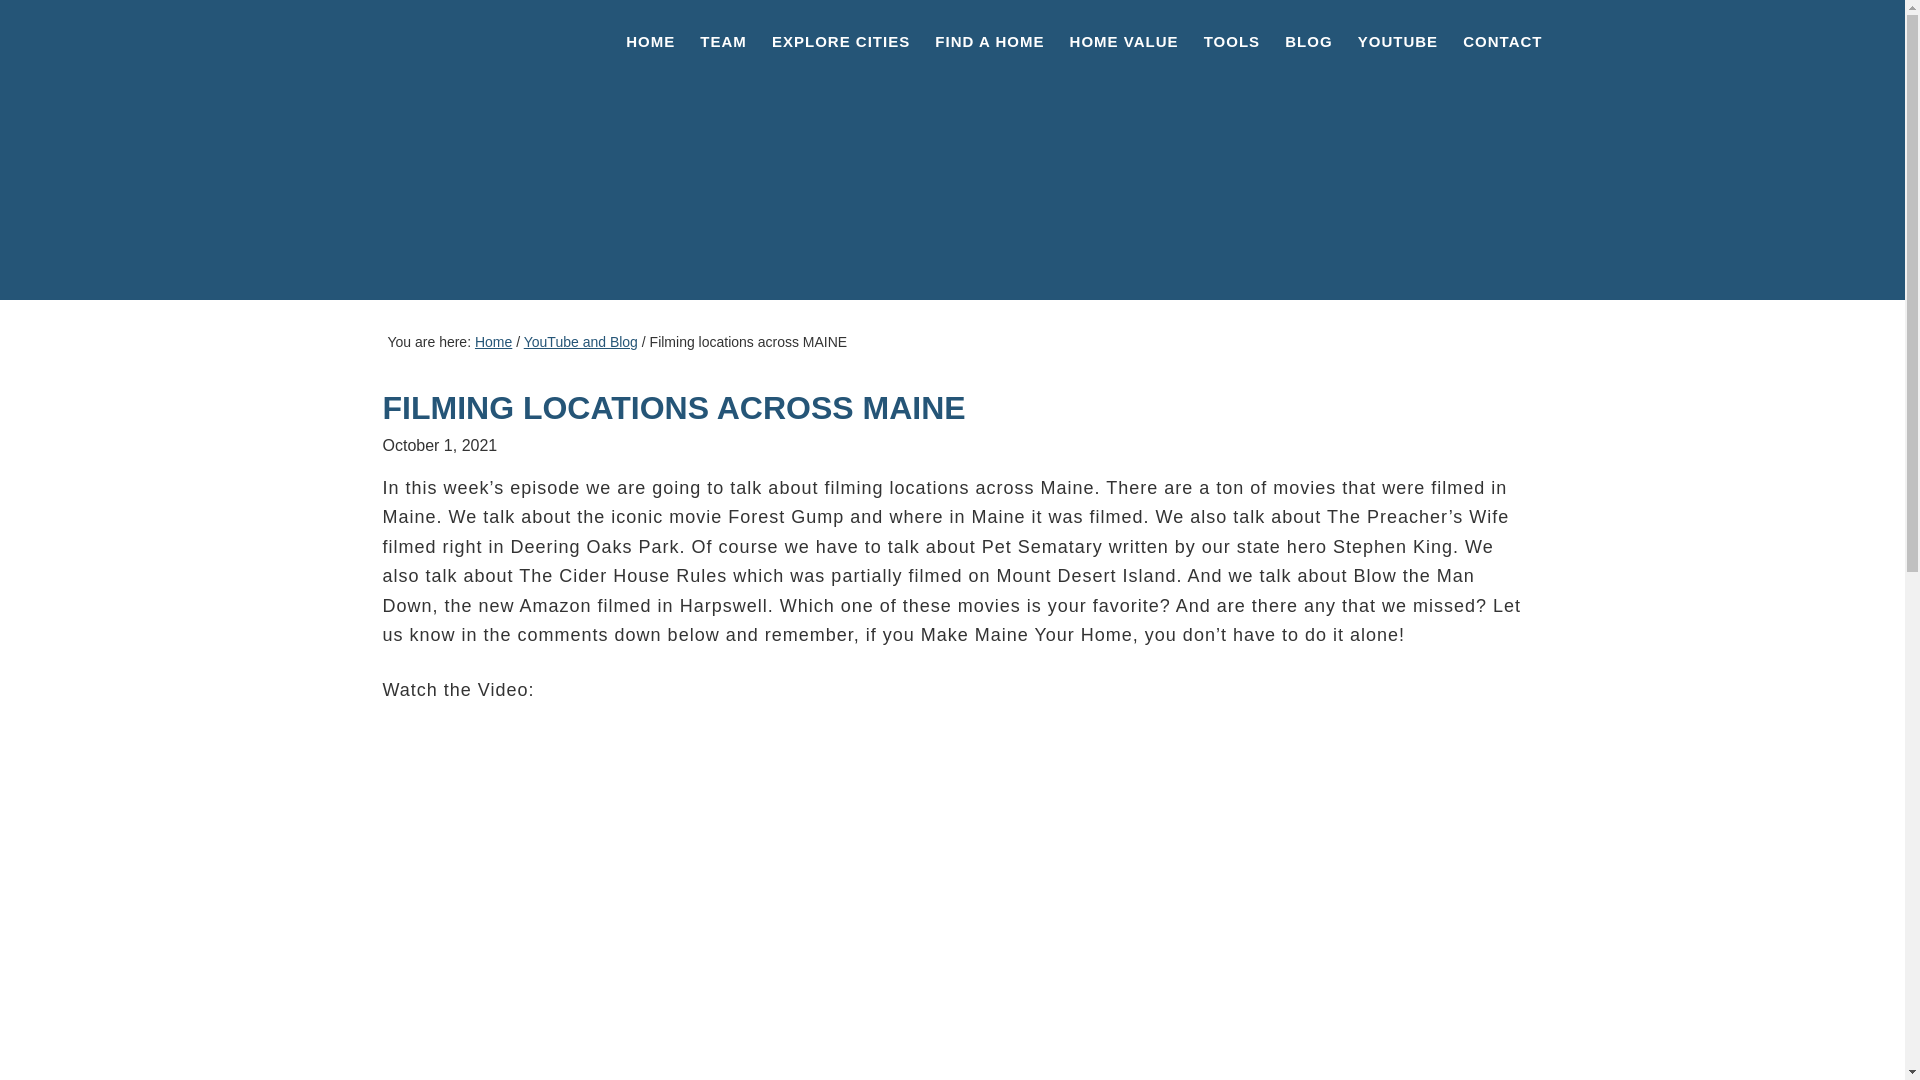 The width and height of the screenshot is (1920, 1080). I want to click on HOME VALUE, so click(1124, 41).